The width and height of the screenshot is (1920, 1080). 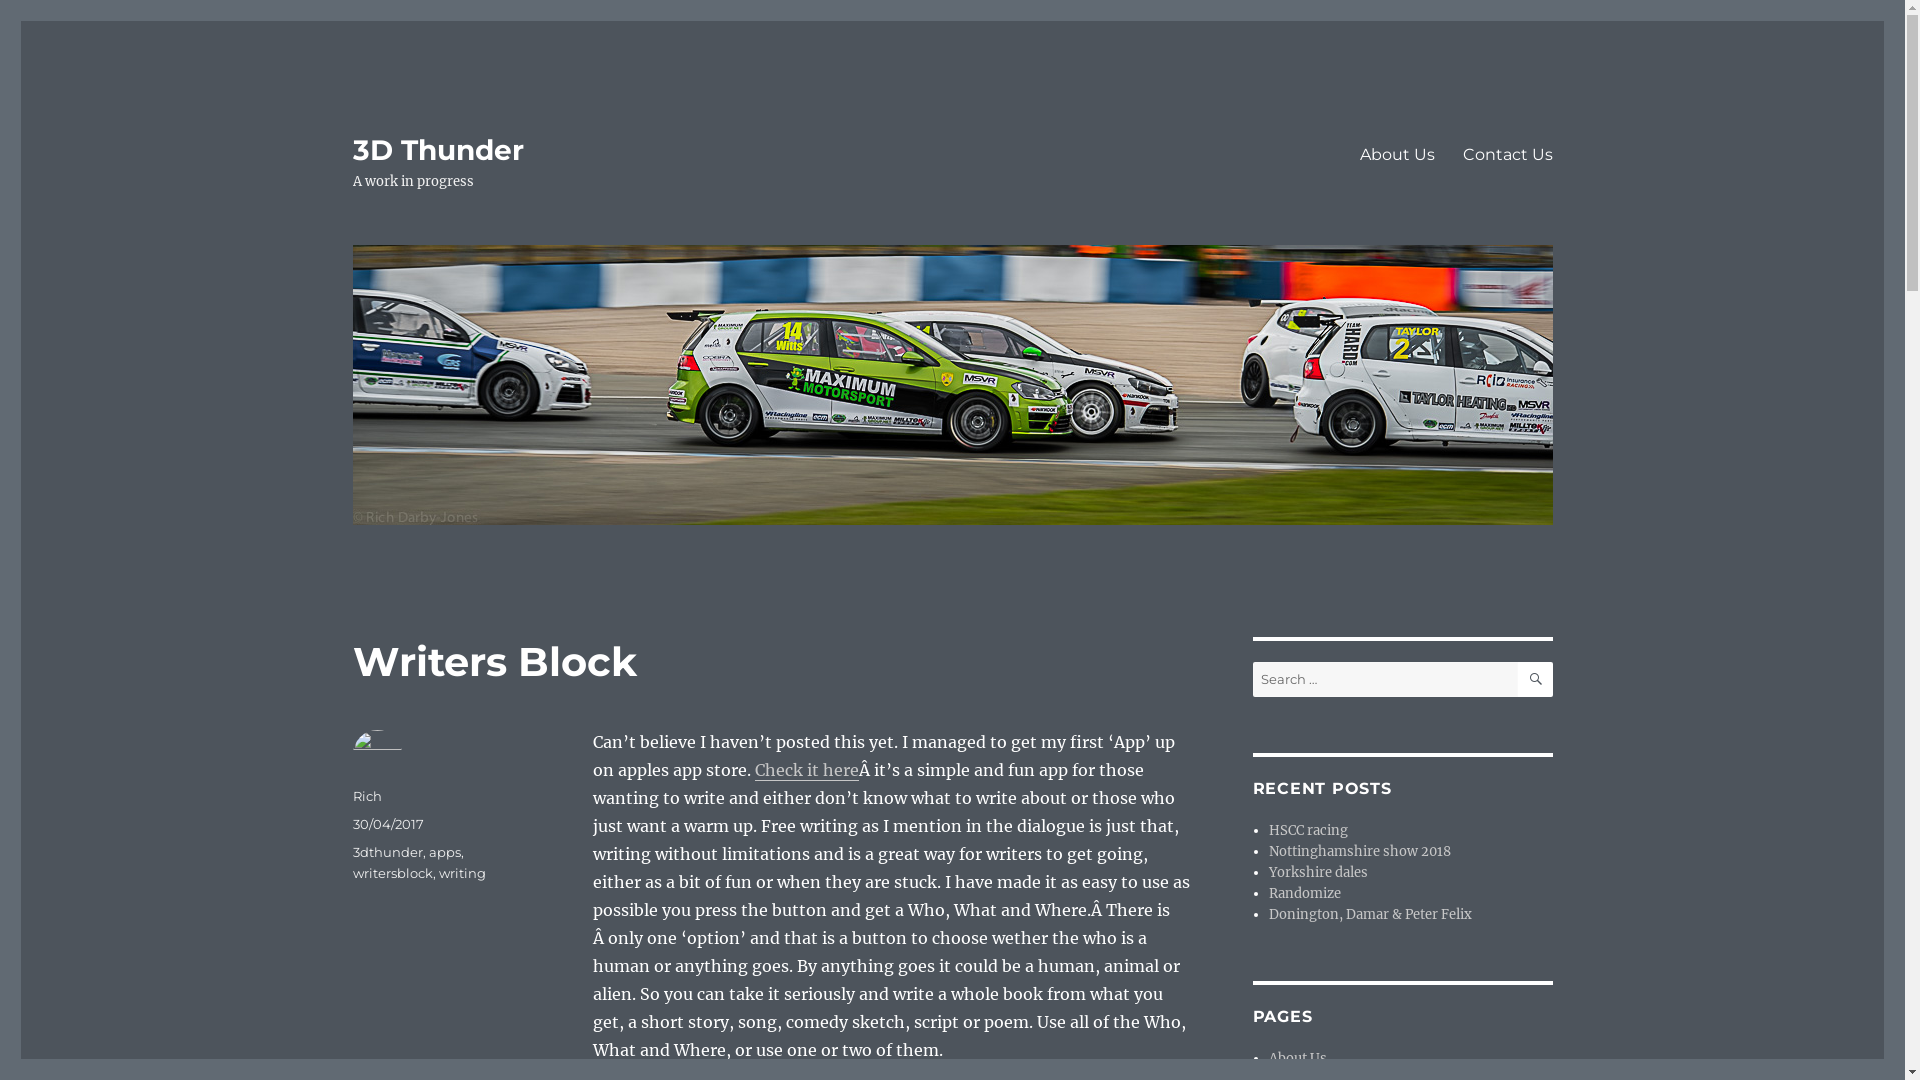 What do you see at coordinates (444, 852) in the screenshot?
I see `apps` at bounding box center [444, 852].